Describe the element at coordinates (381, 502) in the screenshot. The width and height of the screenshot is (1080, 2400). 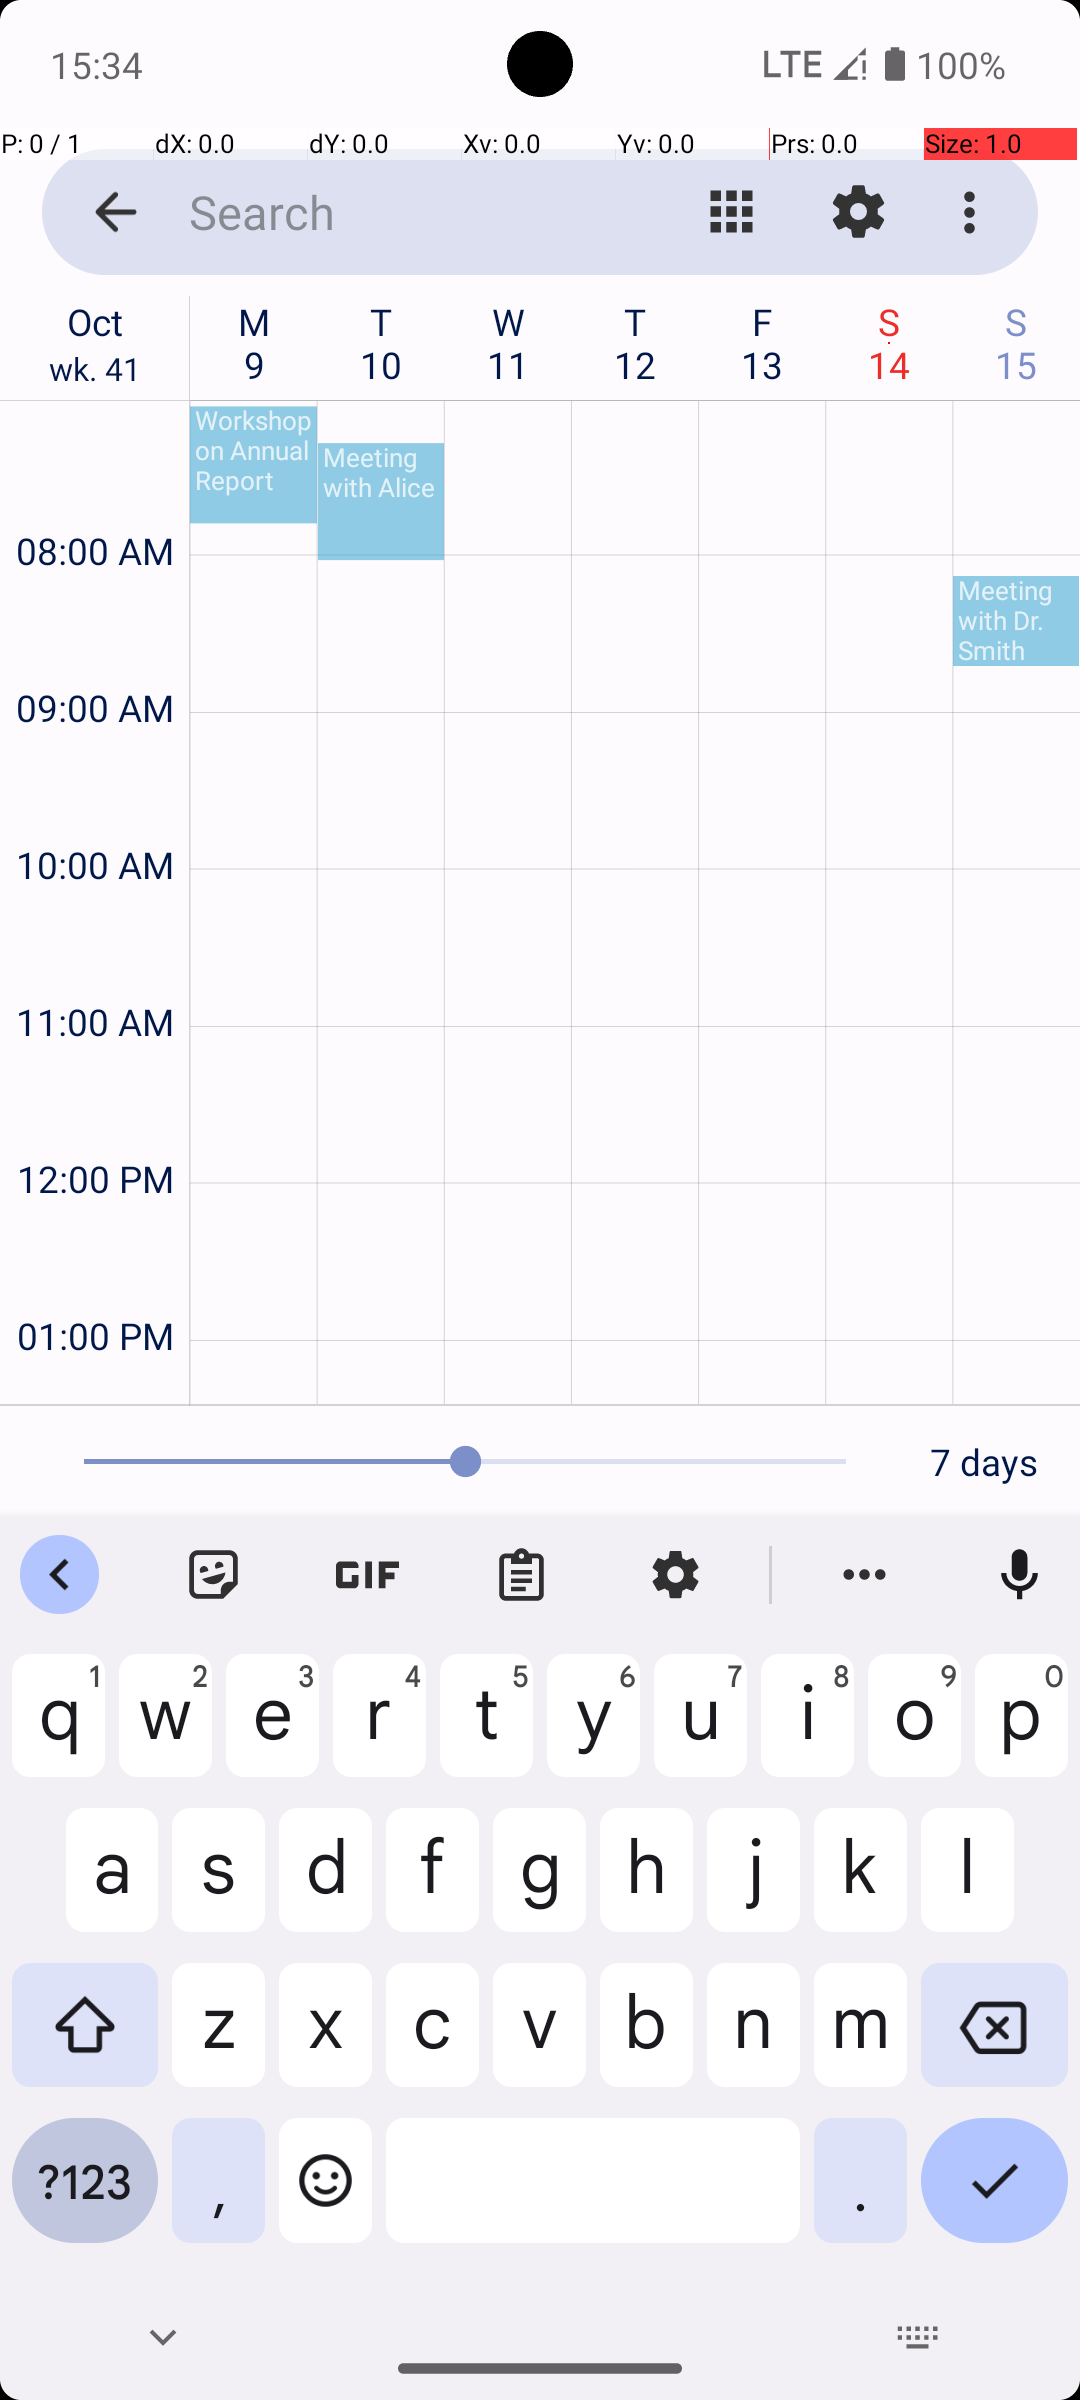
I see `Meeting with Alice` at that location.